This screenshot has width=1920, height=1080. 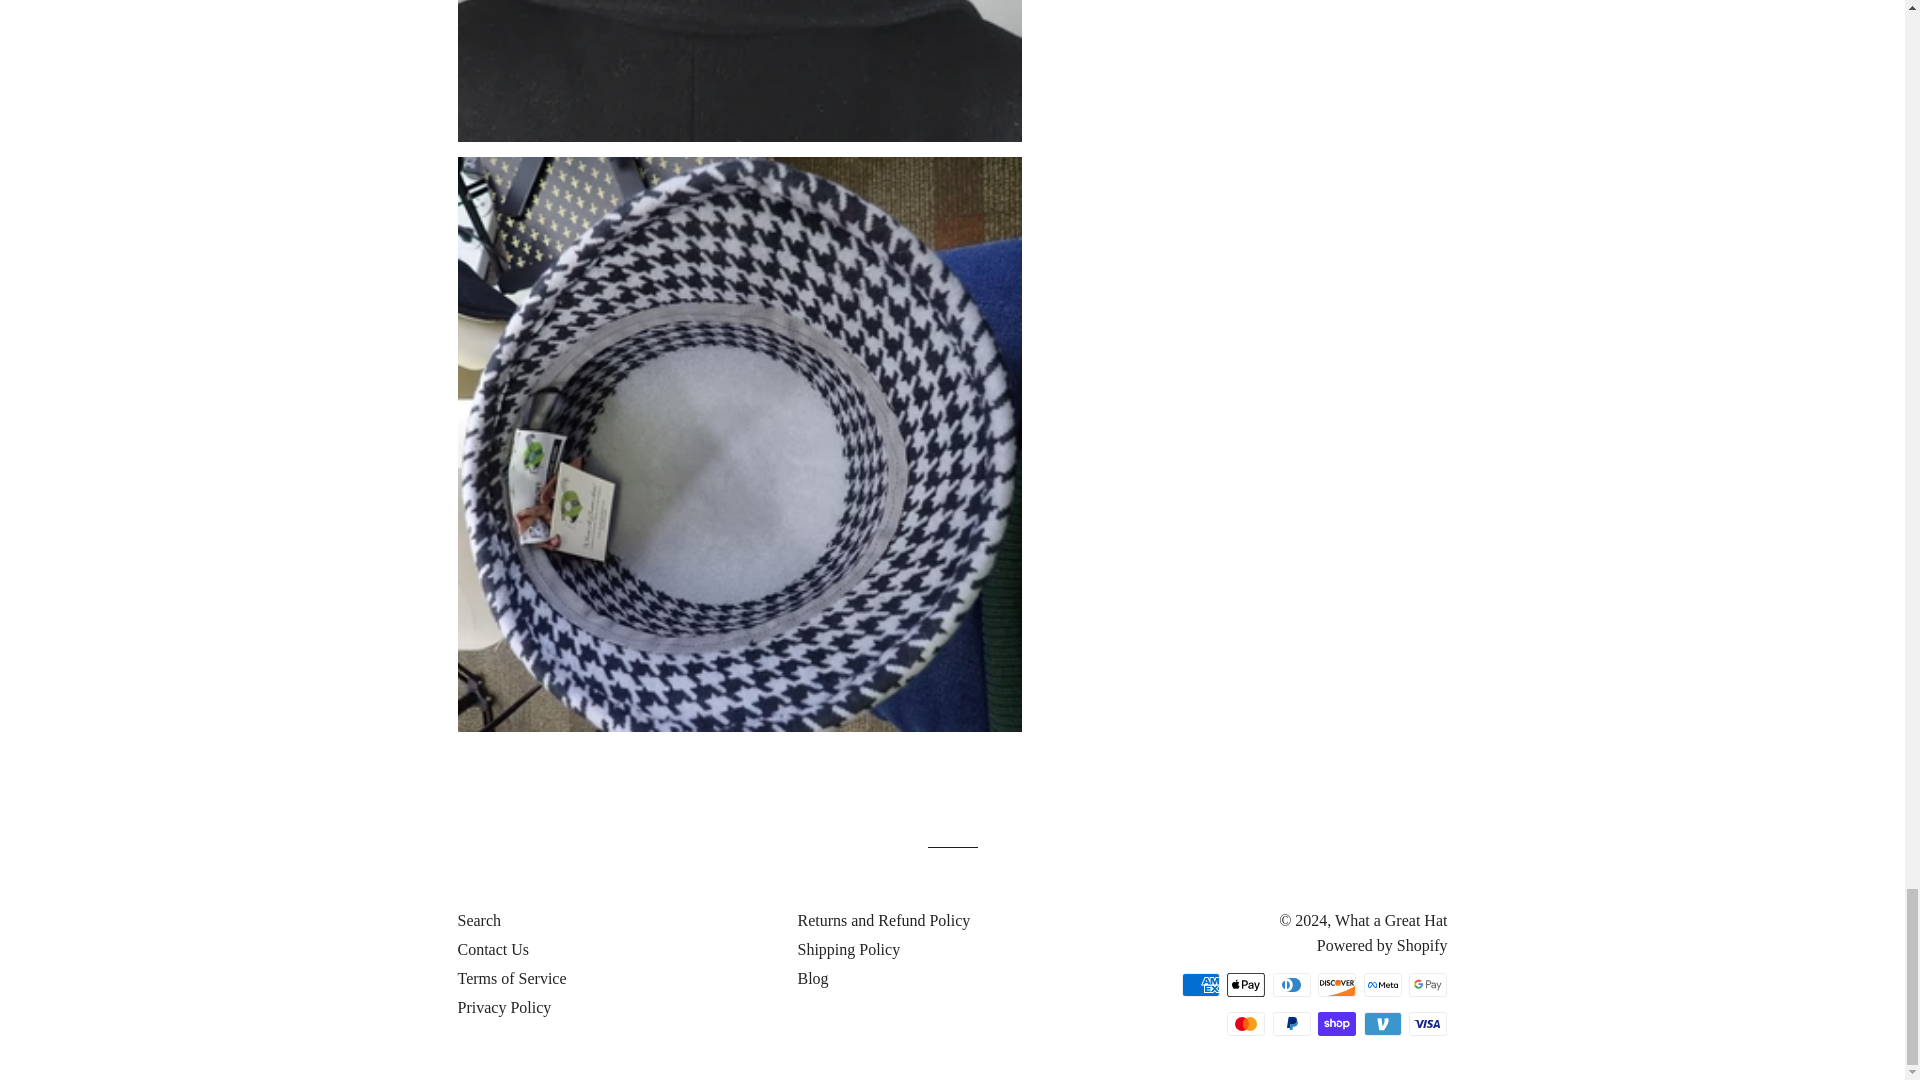 I want to click on Meta Pay, so click(x=1382, y=984).